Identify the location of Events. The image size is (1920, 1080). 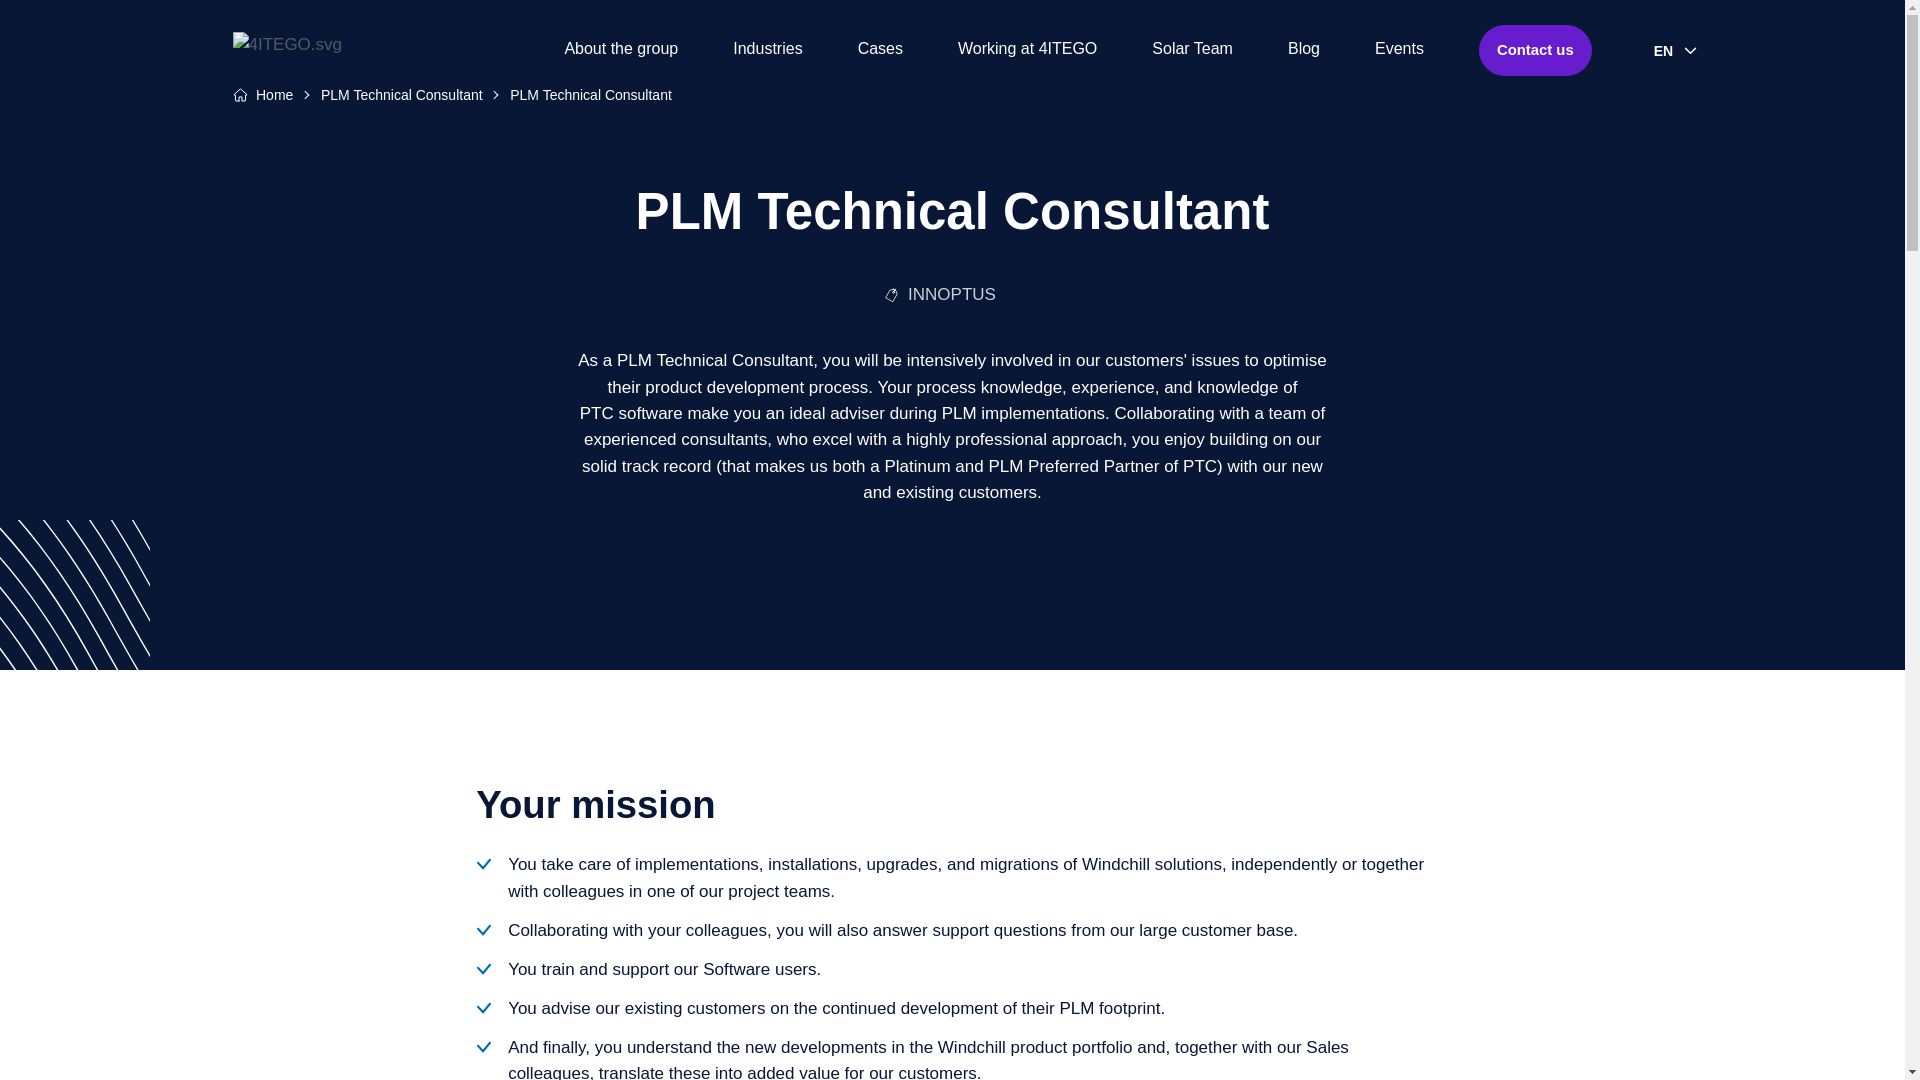
(1399, 50).